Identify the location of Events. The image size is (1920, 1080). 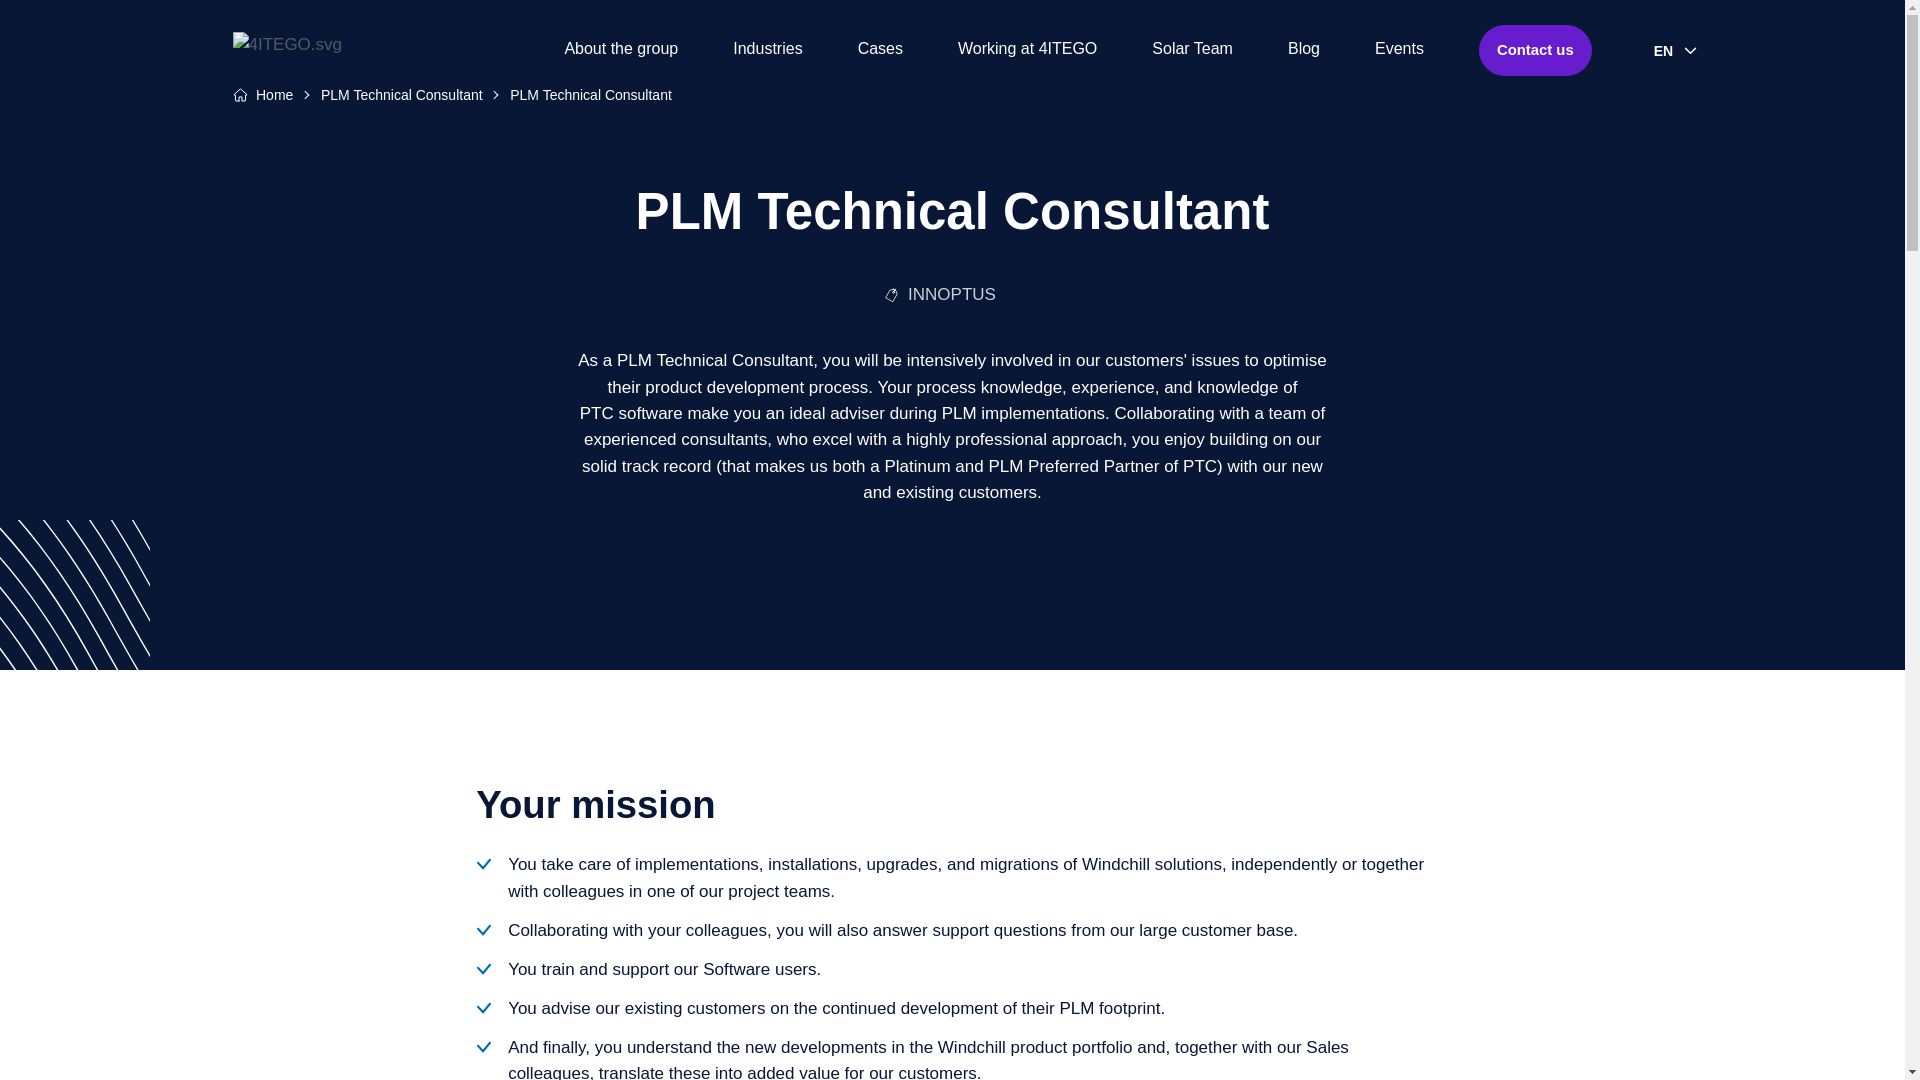
(1399, 50).